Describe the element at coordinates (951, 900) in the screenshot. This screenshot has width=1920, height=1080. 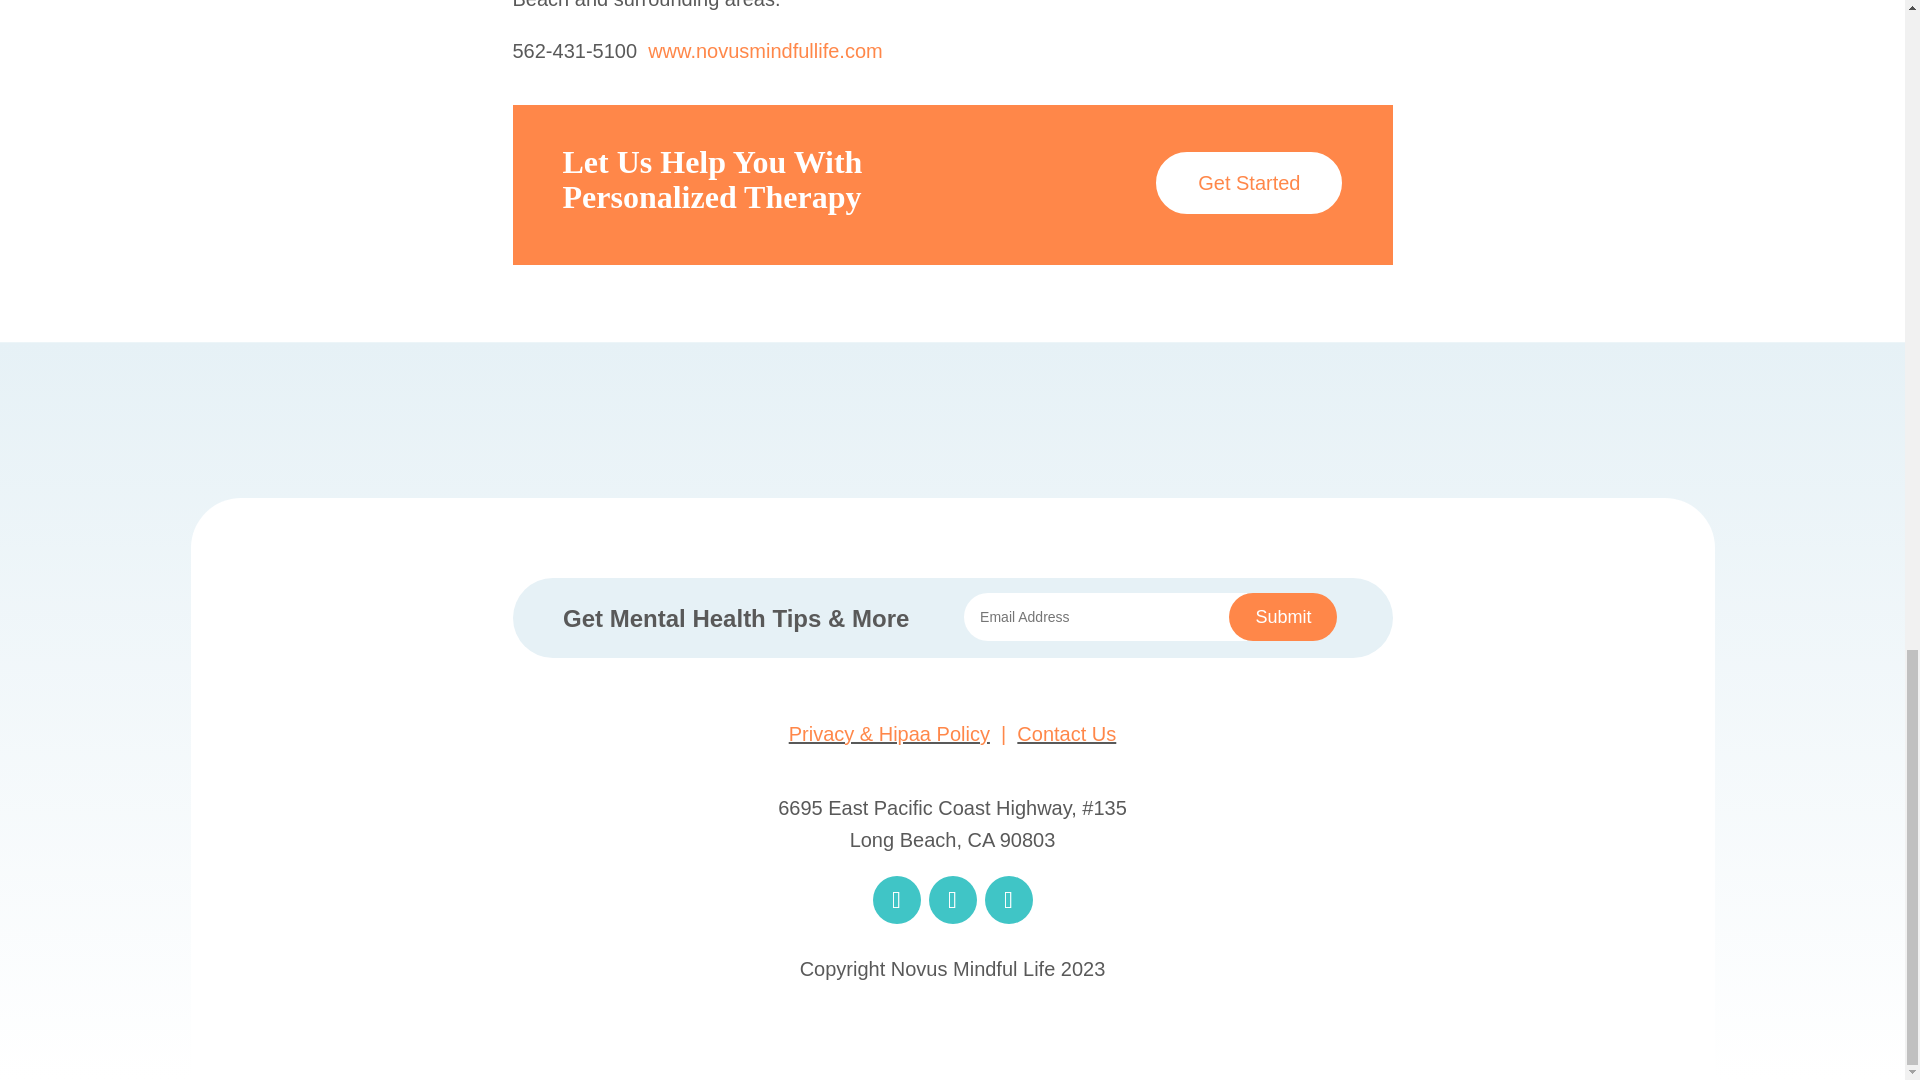
I see `Follow on X` at that location.